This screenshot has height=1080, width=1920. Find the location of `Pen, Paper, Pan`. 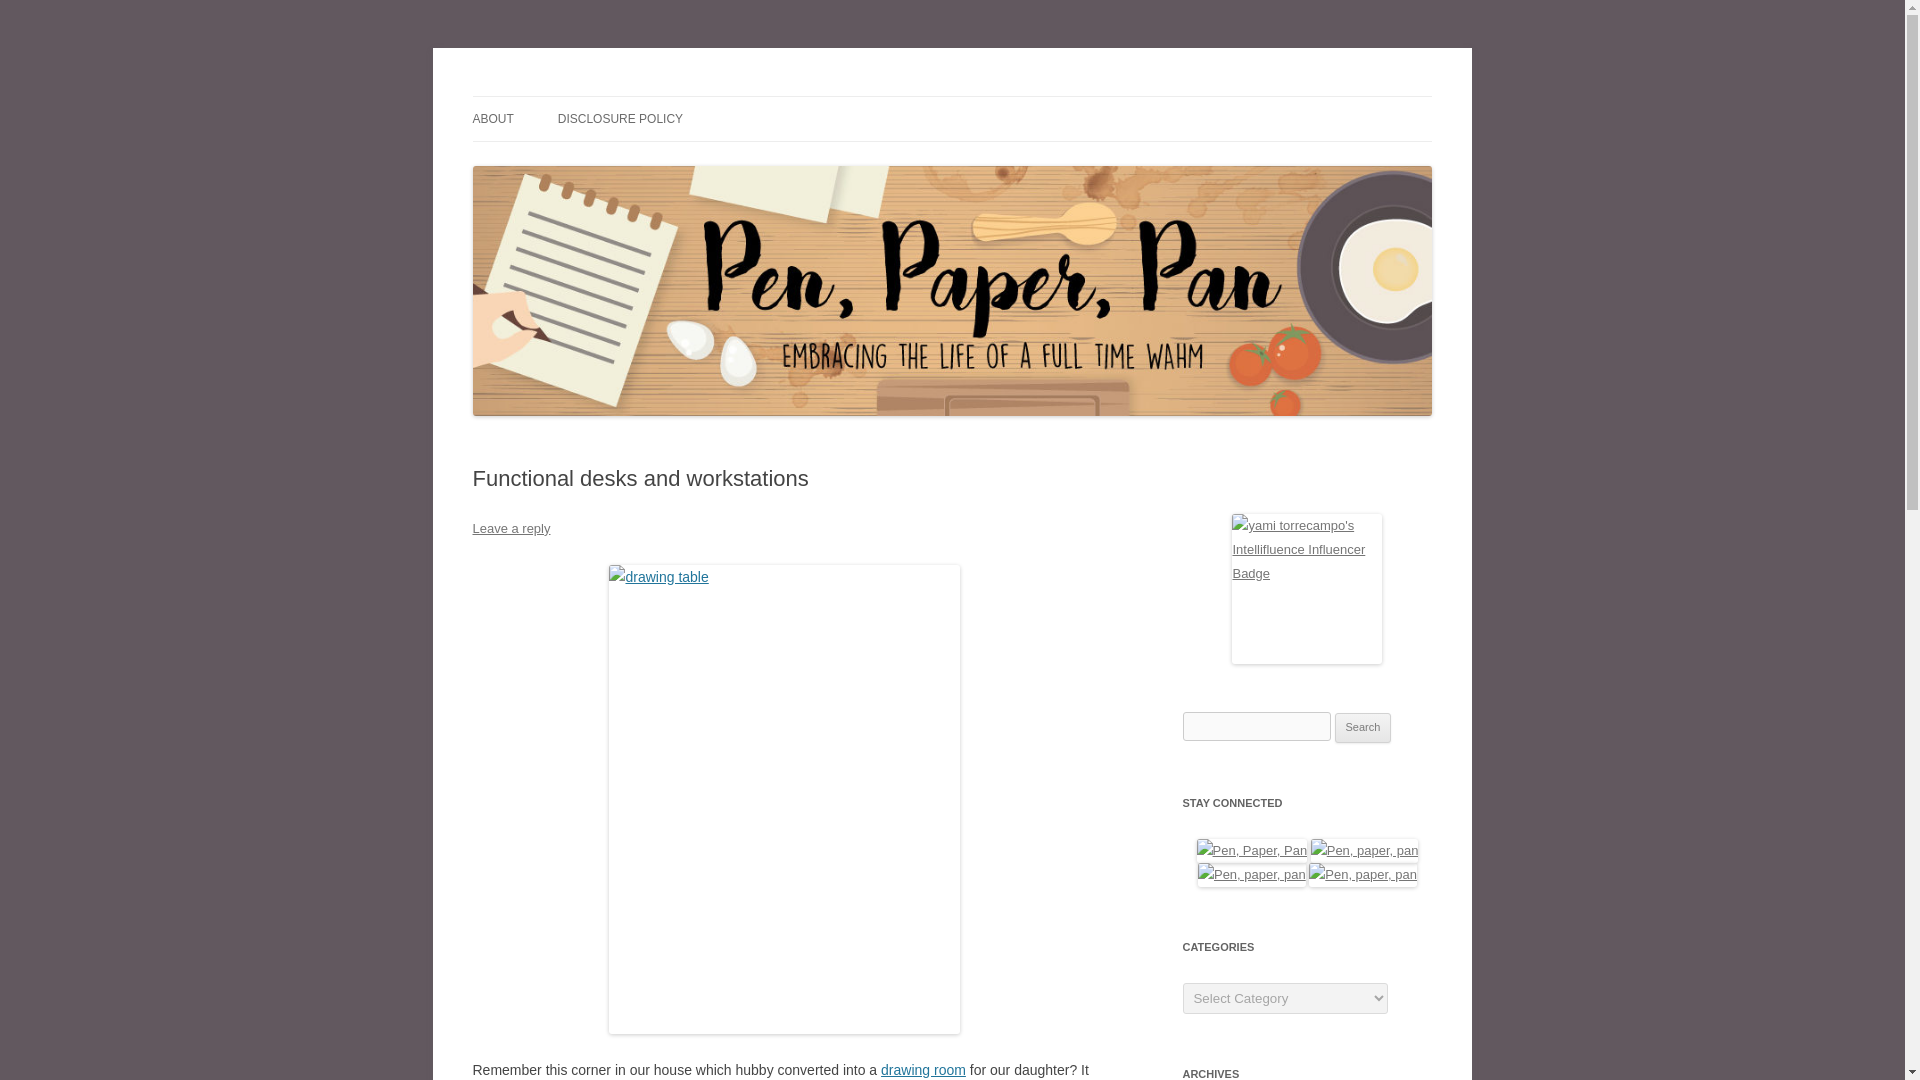

Pen, Paper, Pan is located at coordinates (569, 96).